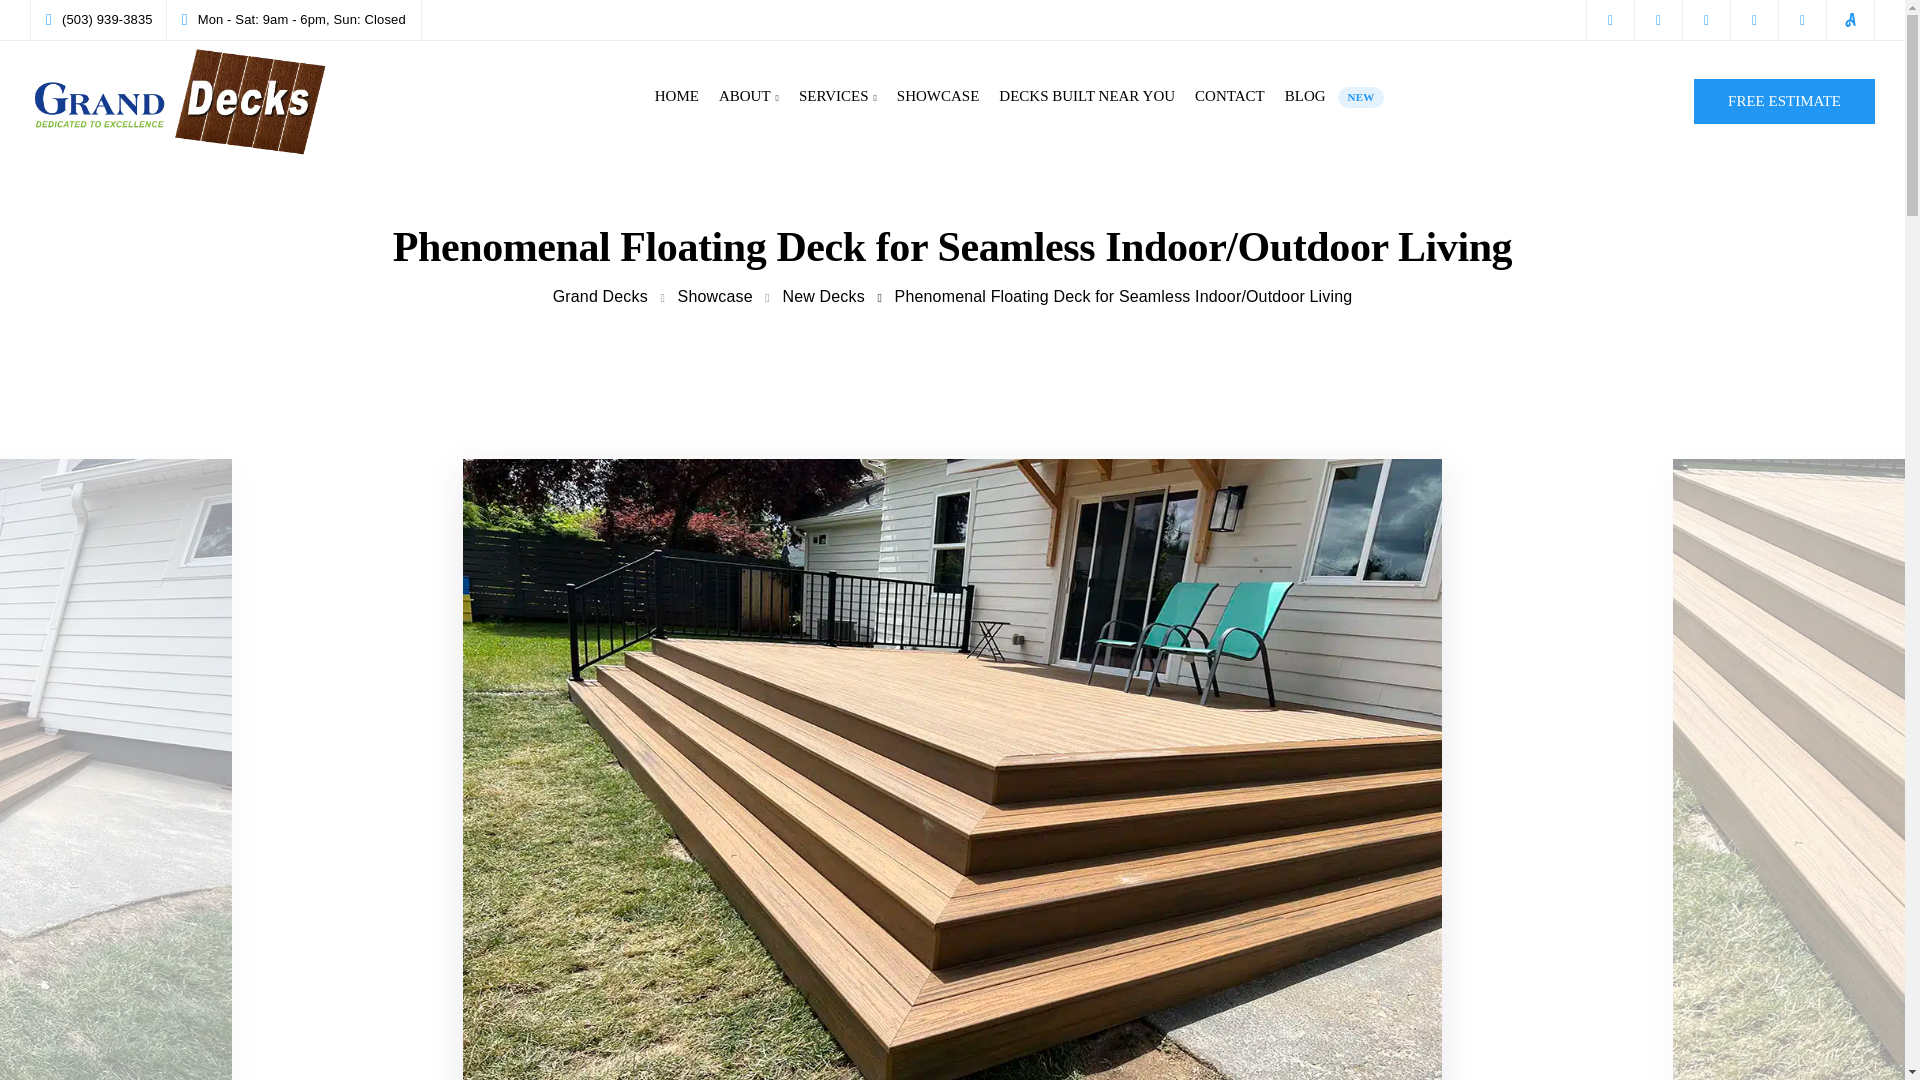 This screenshot has height=1080, width=1920. Describe the element at coordinates (822, 296) in the screenshot. I see `Go to the New Decks Showcase Type archives.` at that location.